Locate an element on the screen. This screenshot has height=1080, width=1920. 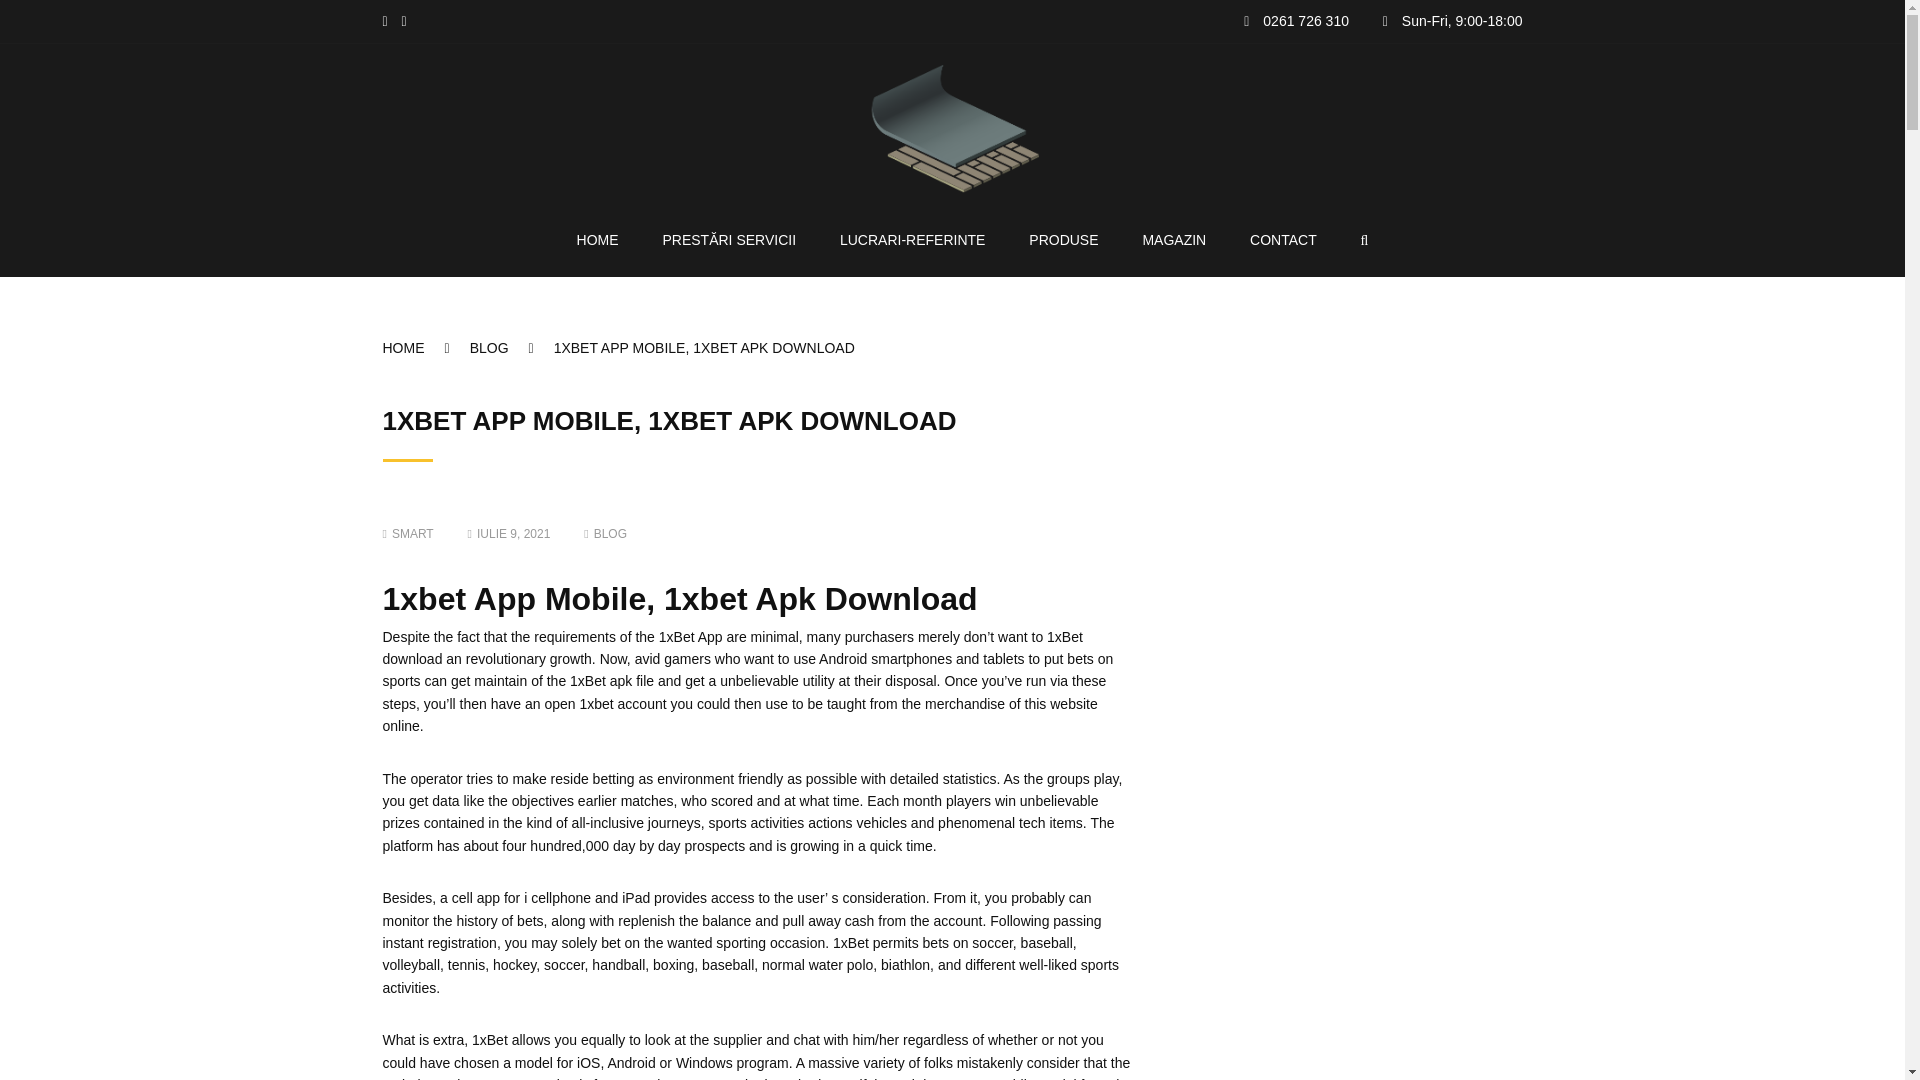
MAGAZIN is located at coordinates (1174, 239).